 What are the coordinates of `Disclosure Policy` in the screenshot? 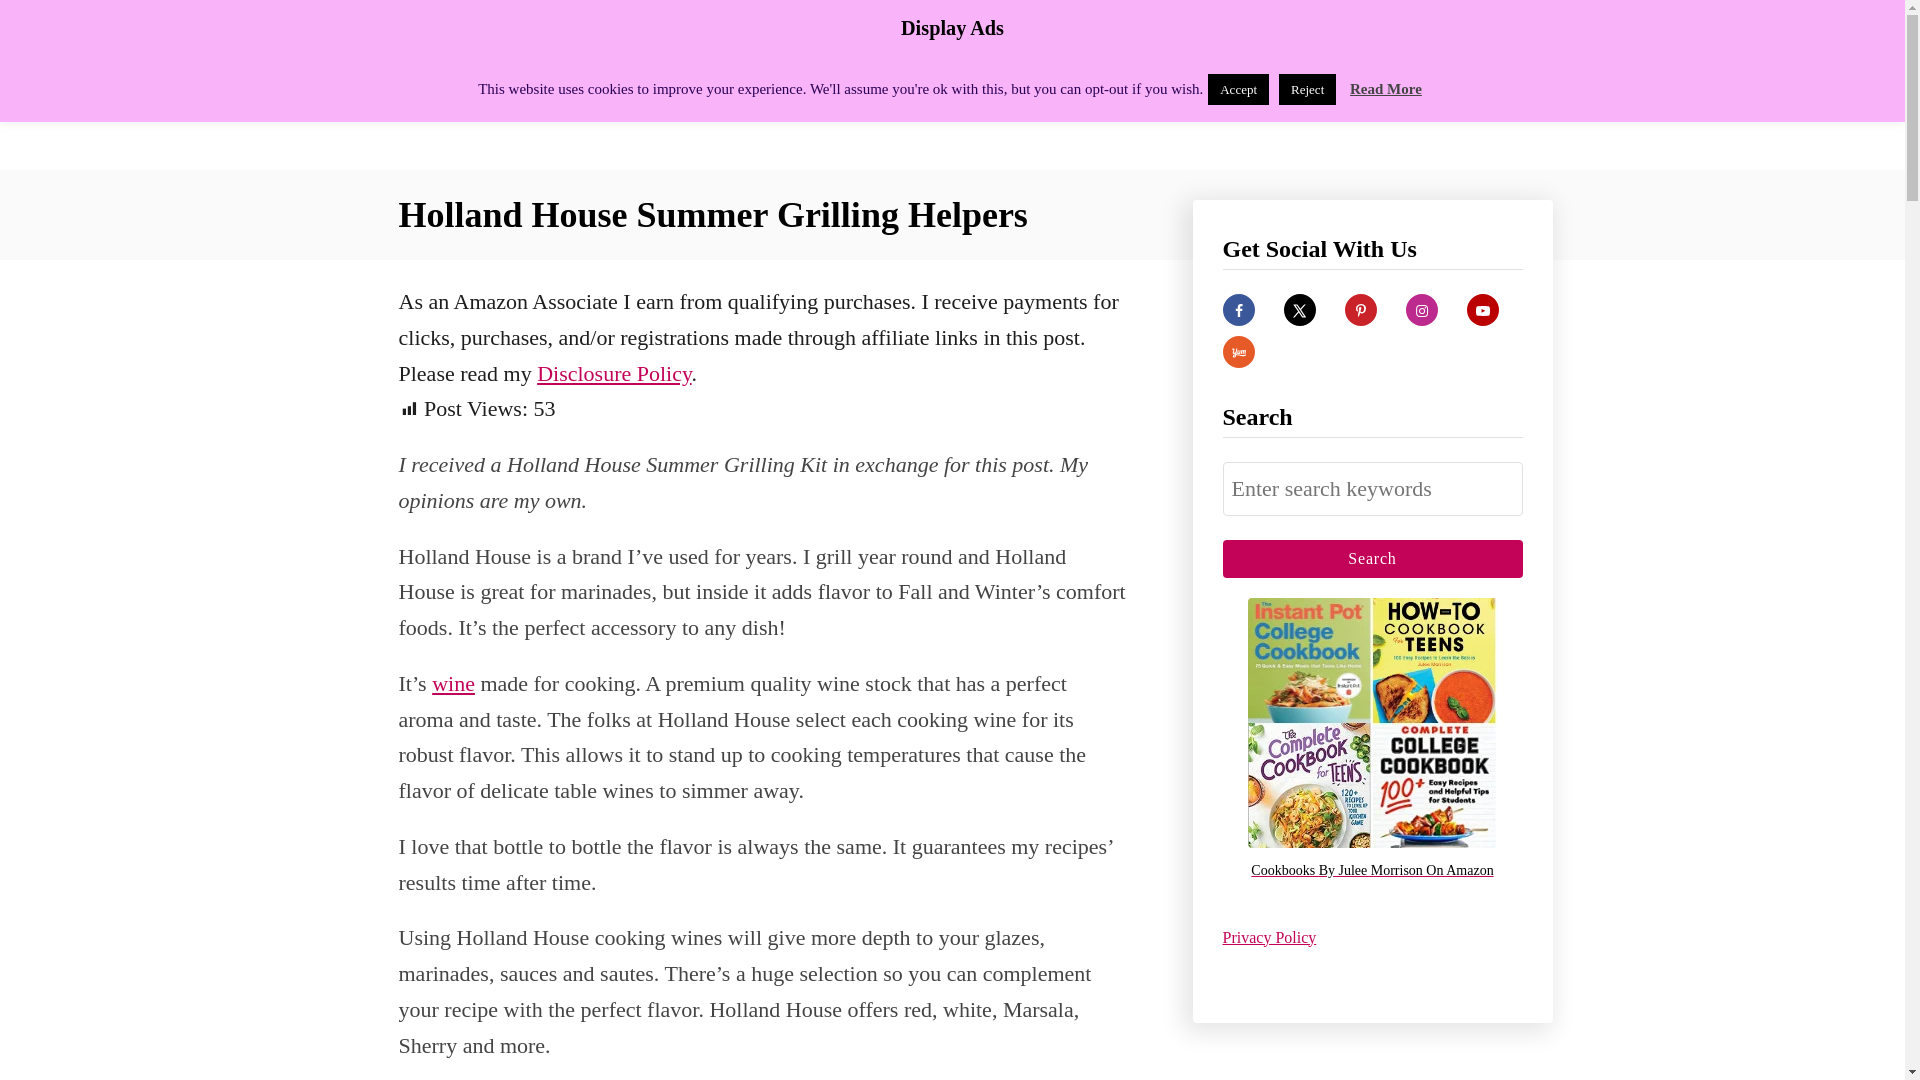 It's located at (614, 372).